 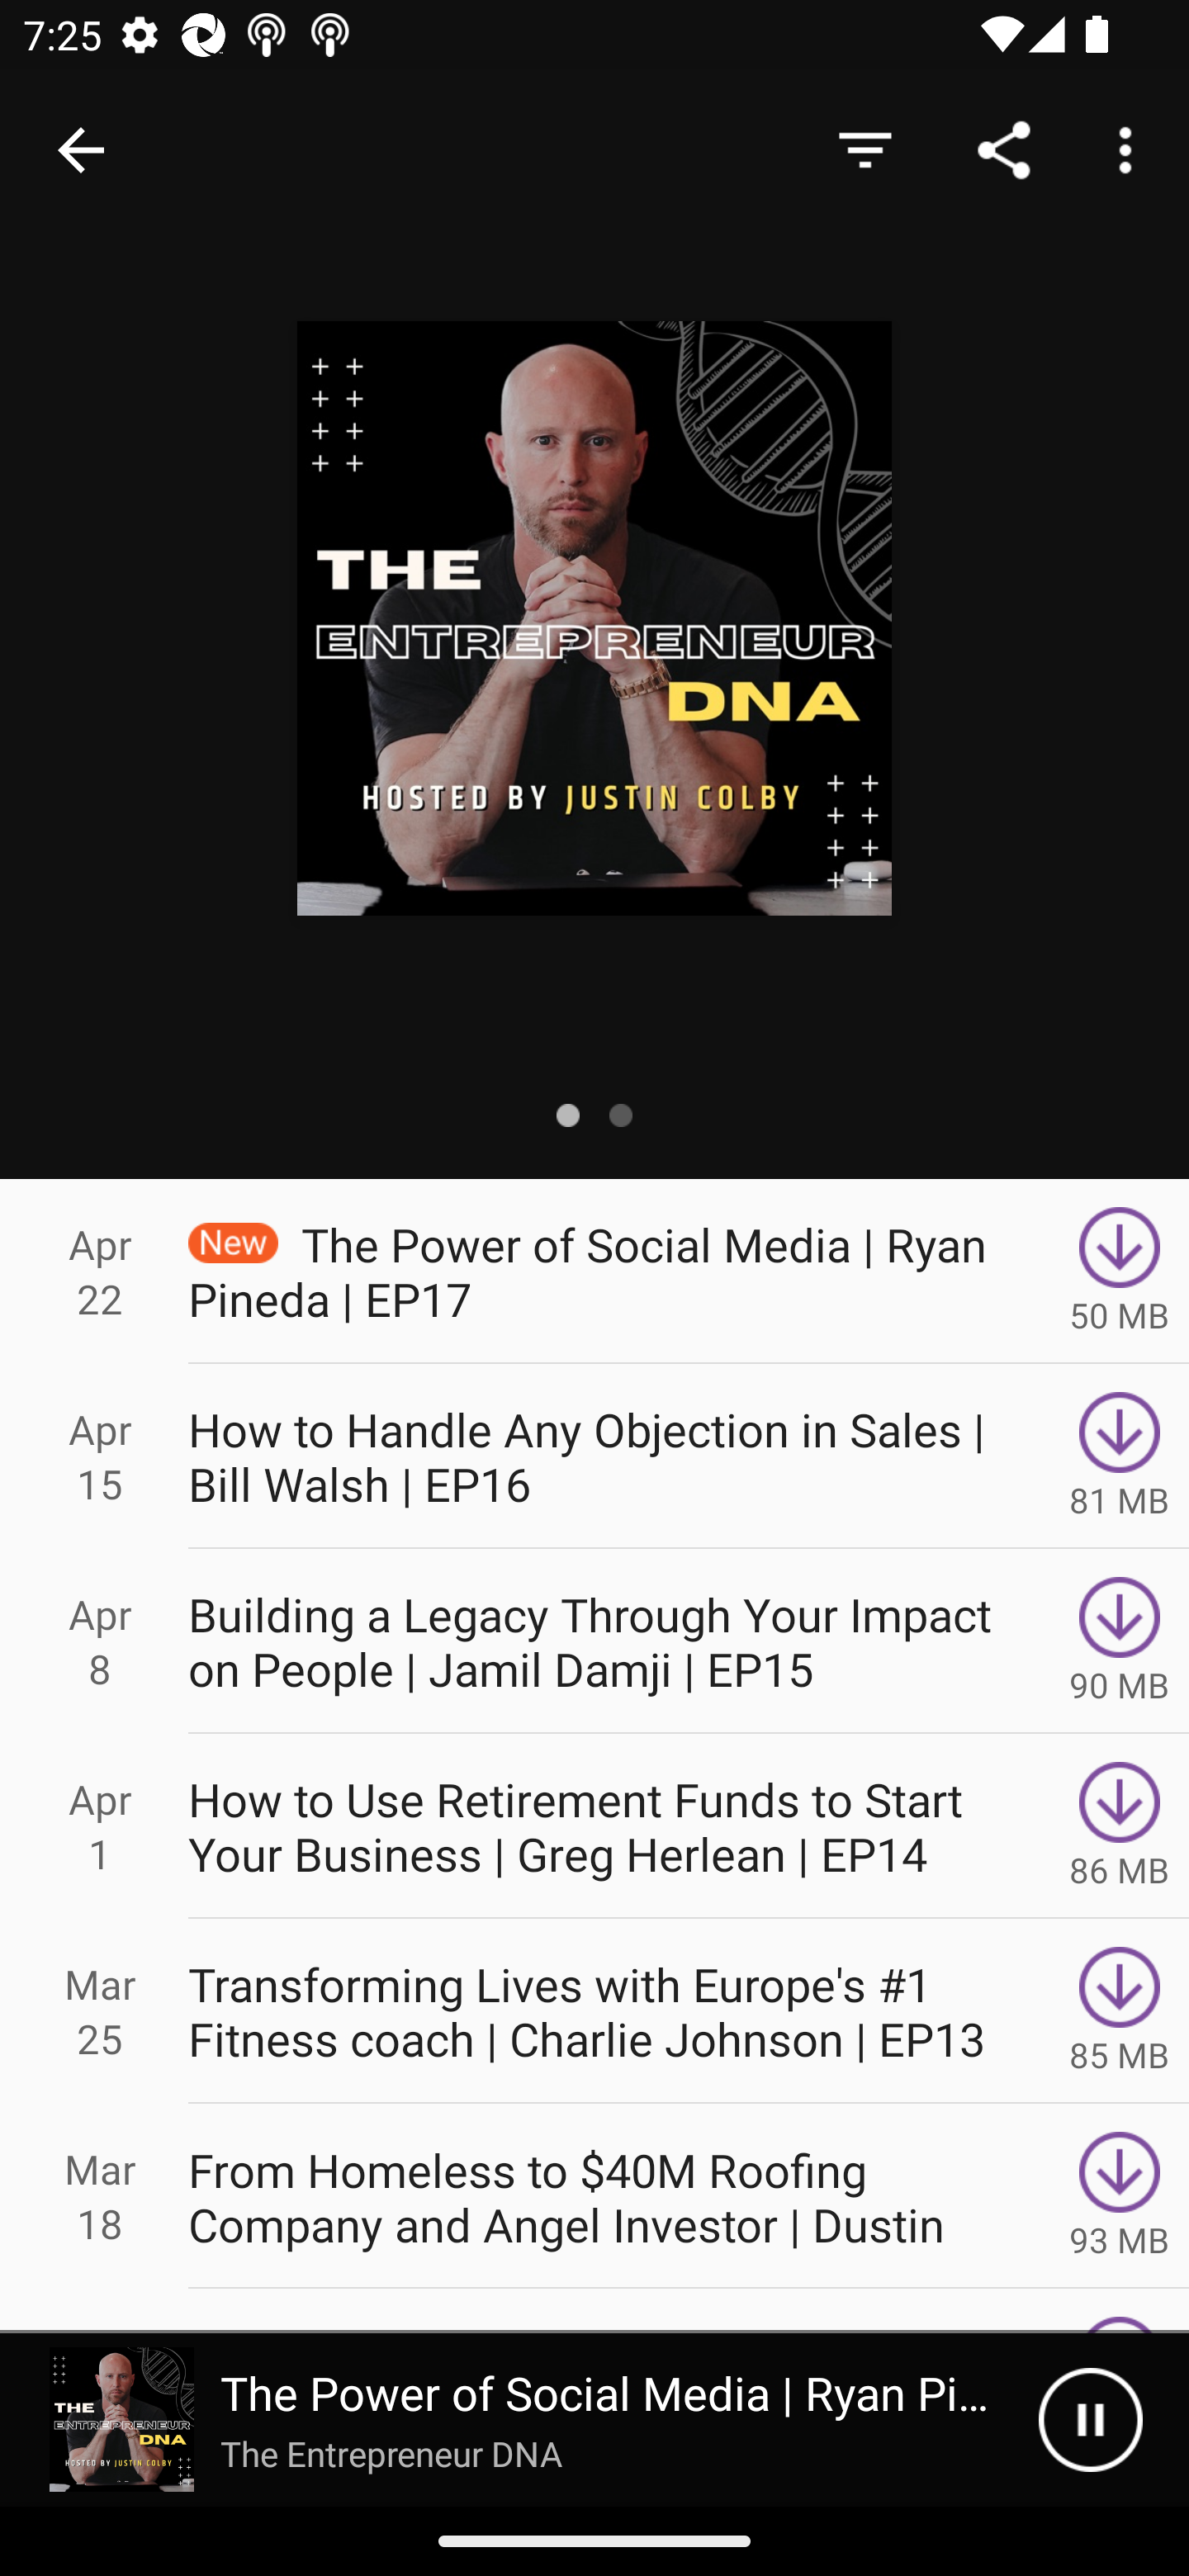 What do you see at coordinates (865, 149) in the screenshot?
I see `Hide Episodes` at bounding box center [865, 149].